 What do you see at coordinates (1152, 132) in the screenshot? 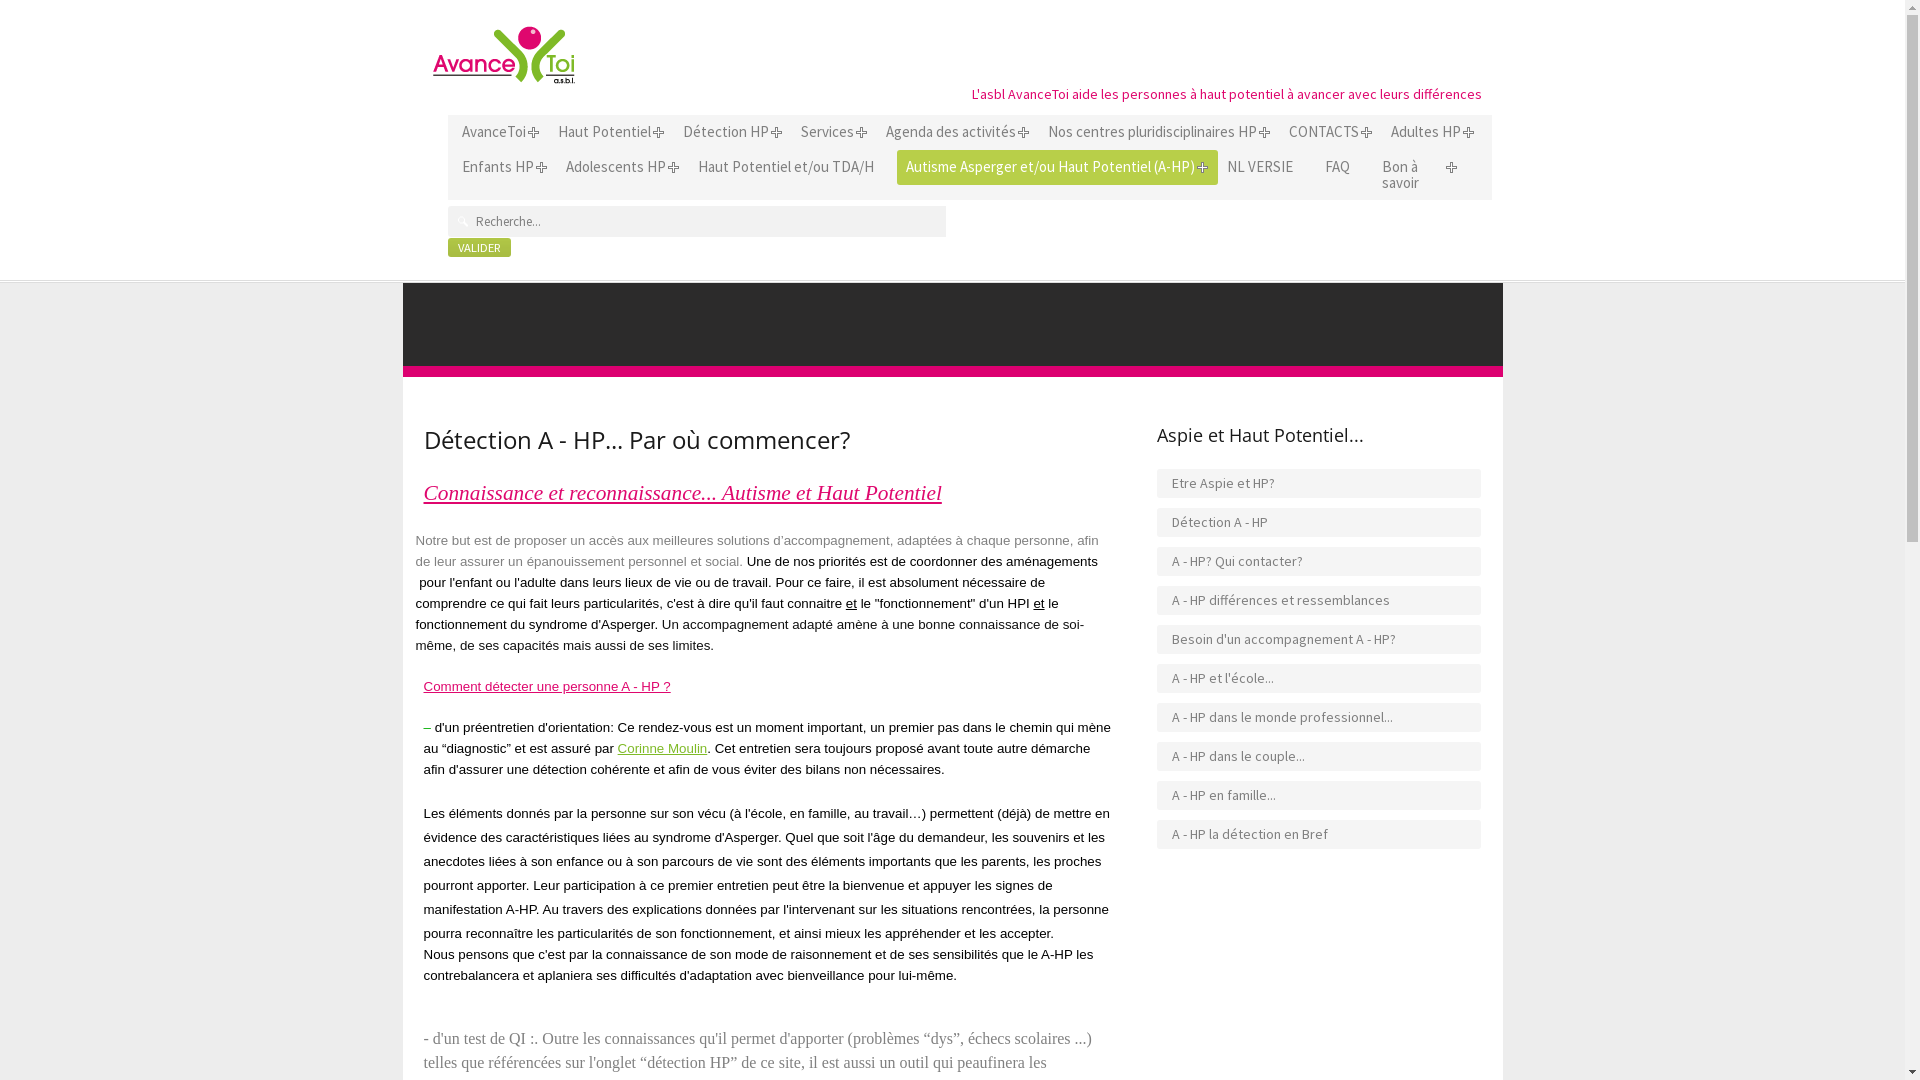
I see `Nos centres pluridisciplinaires HP` at bounding box center [1152, 132].